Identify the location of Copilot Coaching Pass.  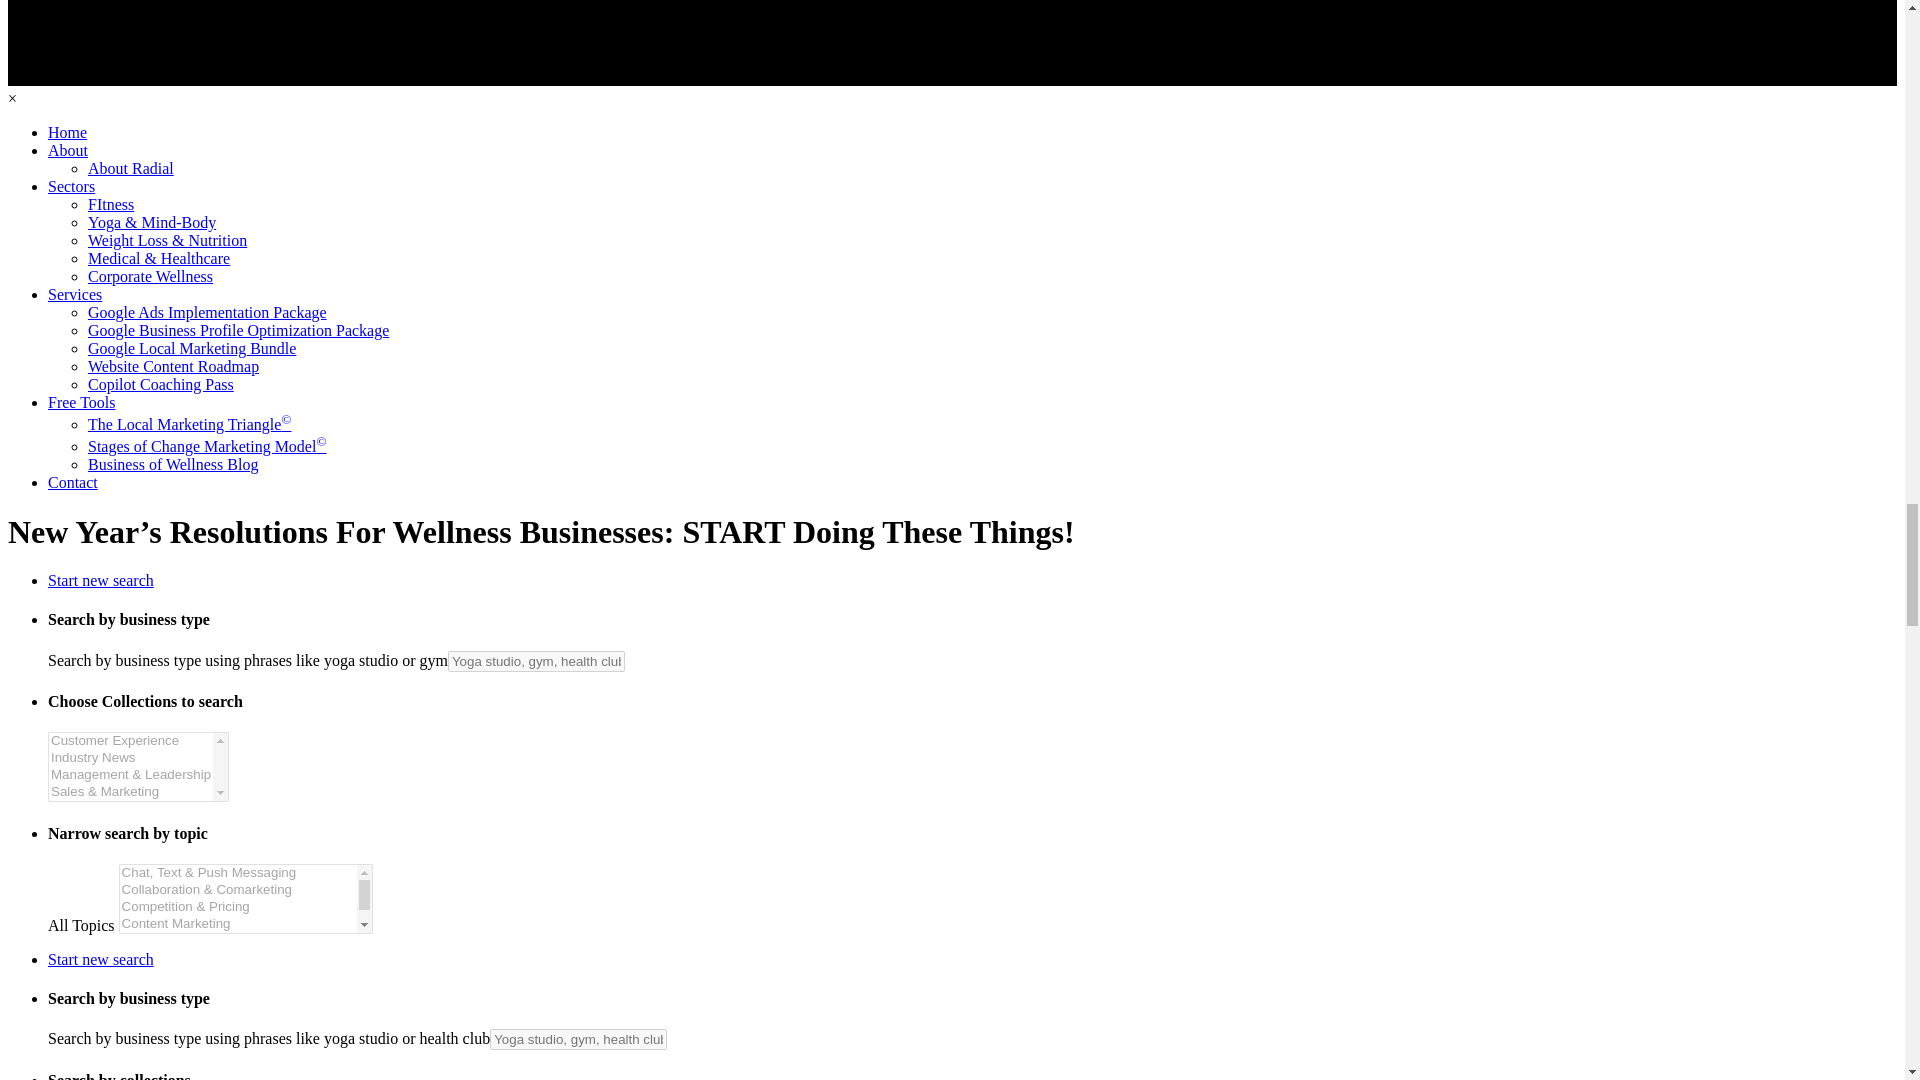
(161, 384).